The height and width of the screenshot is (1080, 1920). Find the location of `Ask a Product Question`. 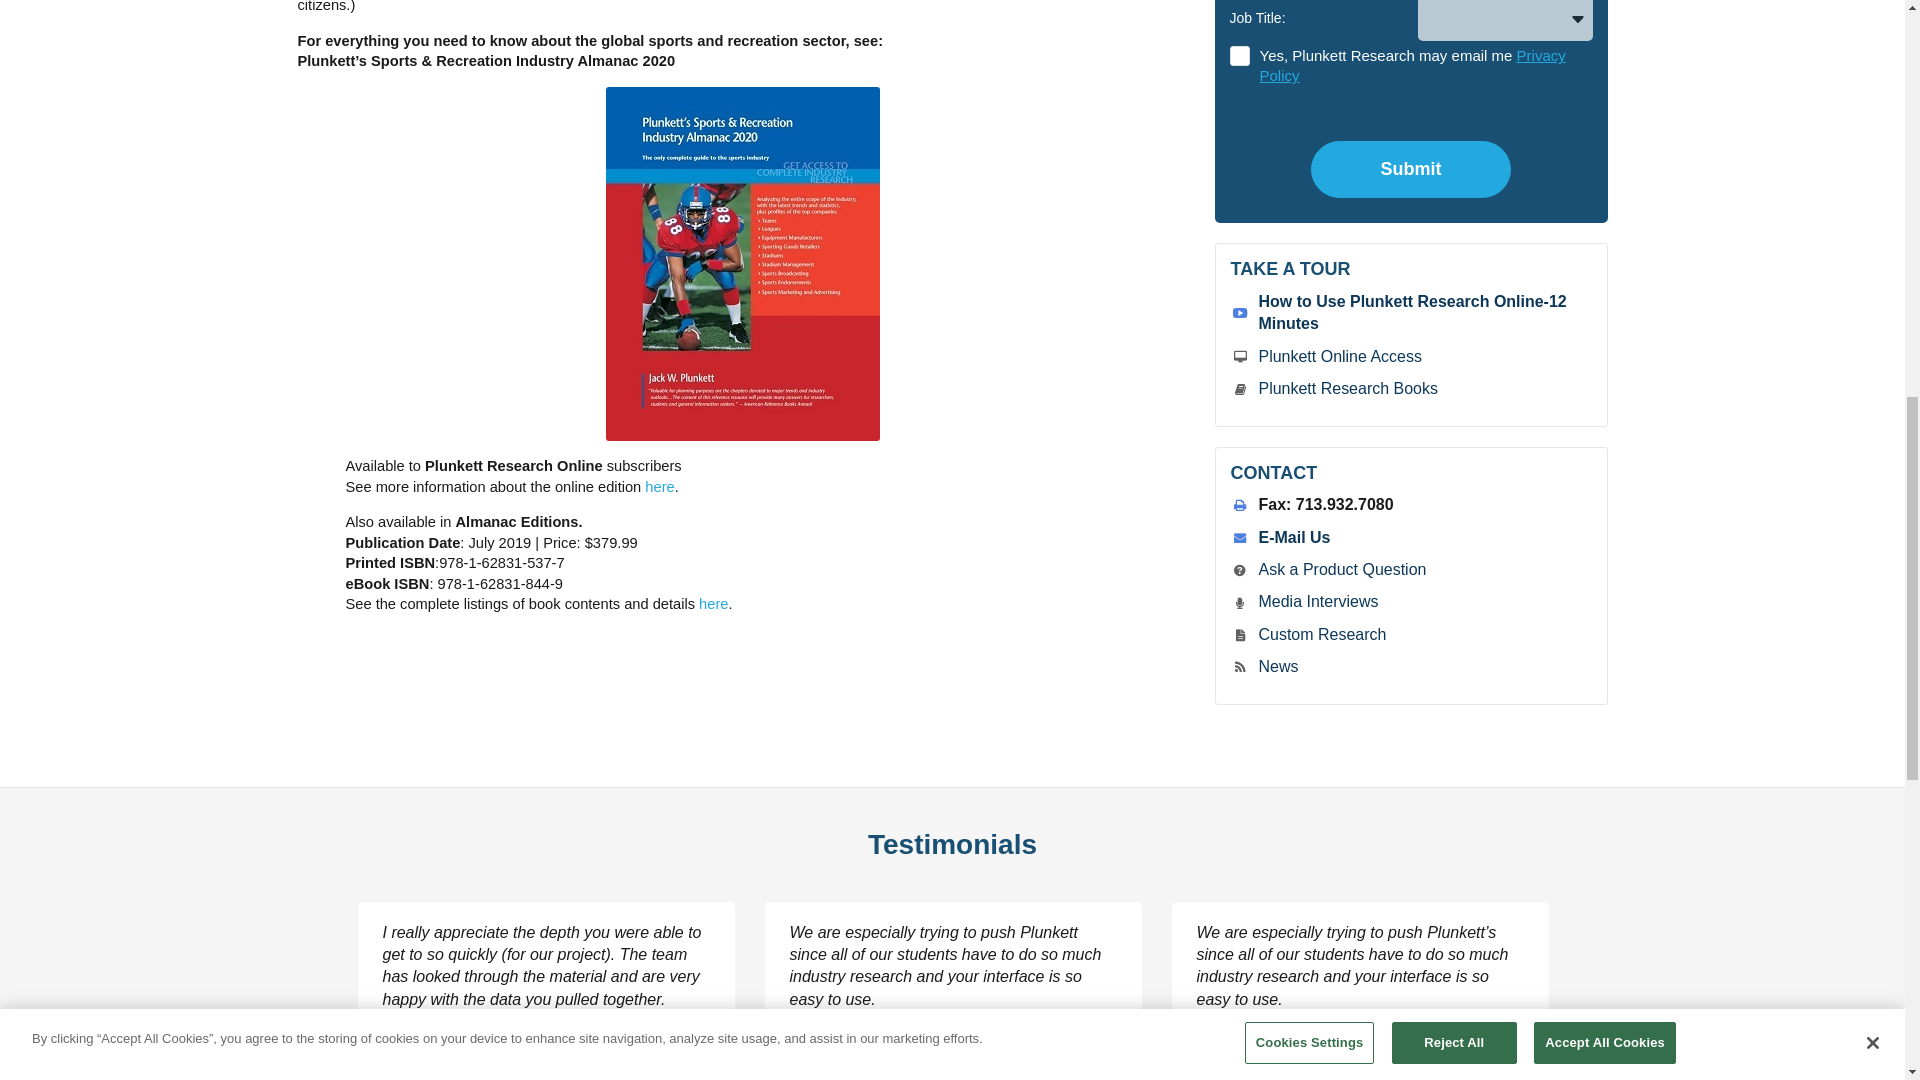

Ask a Product Question is located at coordinates (1342, 568).